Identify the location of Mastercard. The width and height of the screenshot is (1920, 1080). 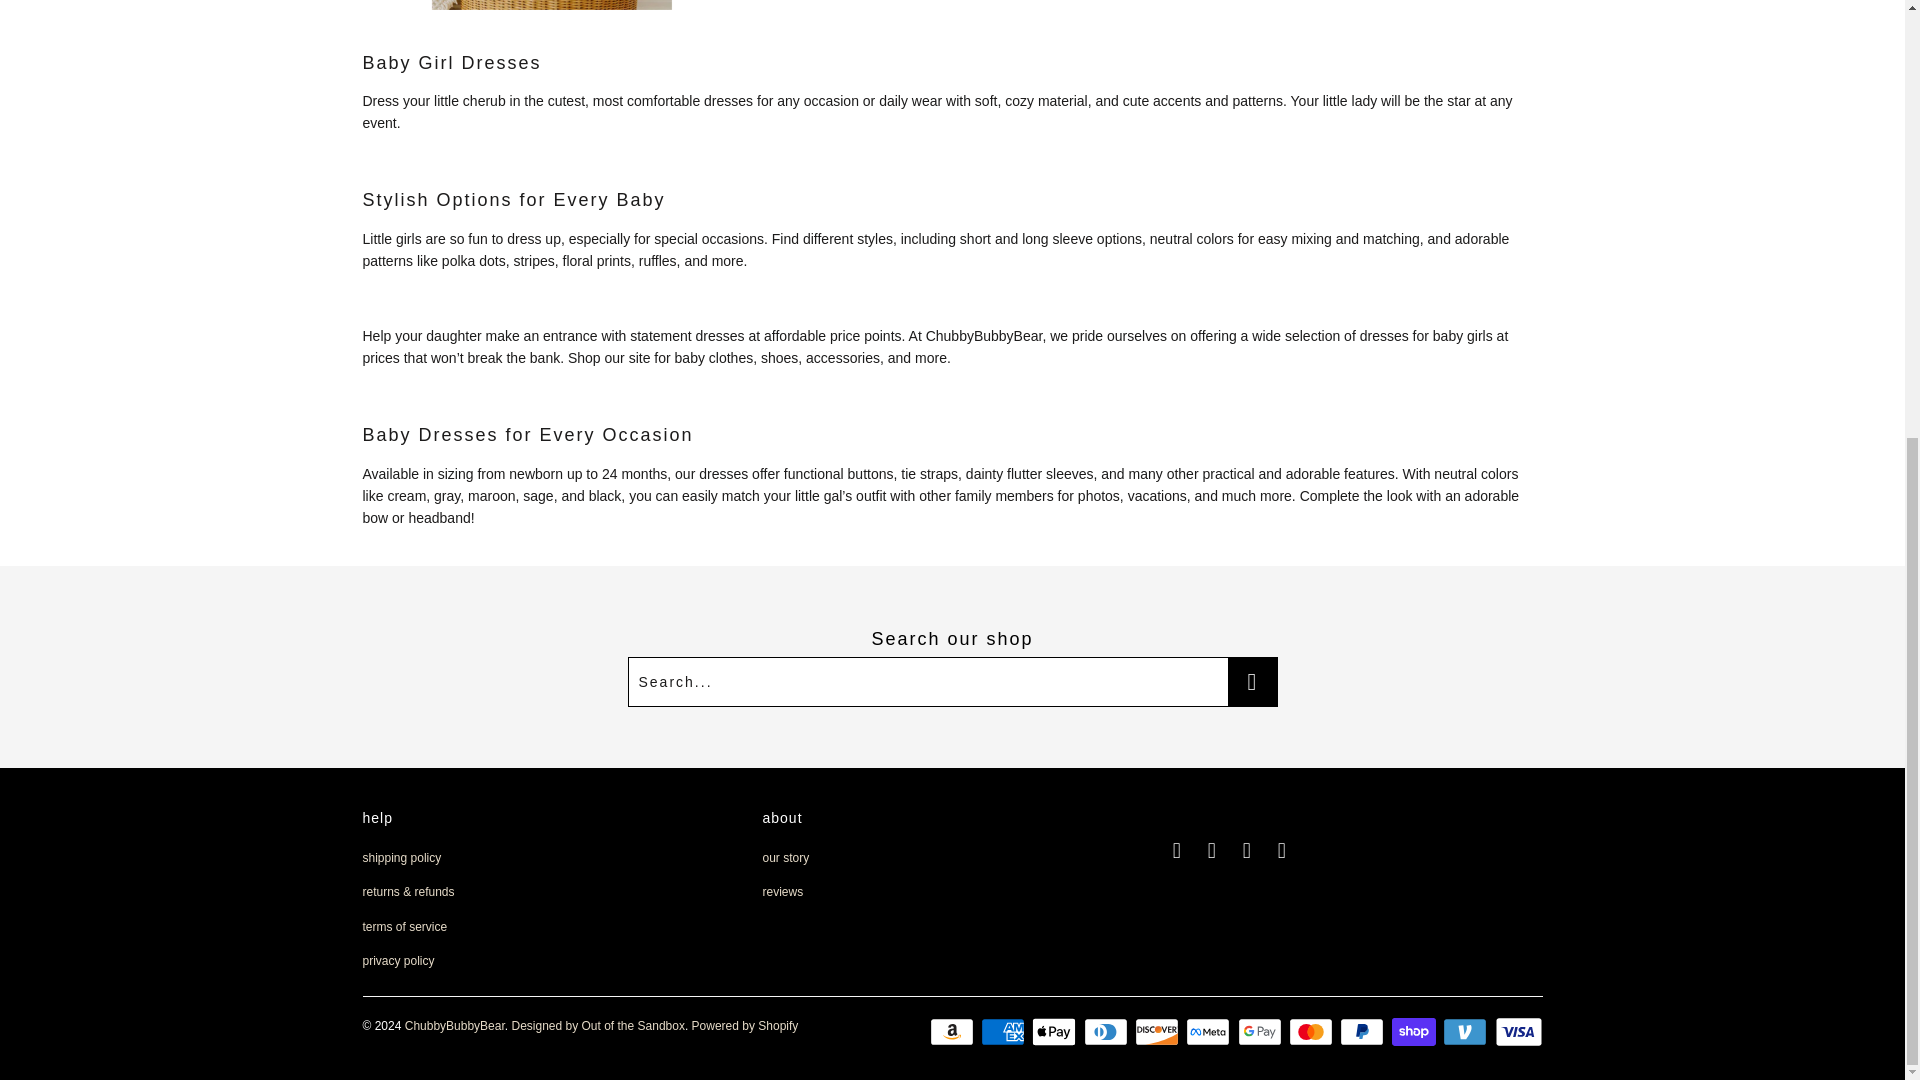
(1312, 1032).